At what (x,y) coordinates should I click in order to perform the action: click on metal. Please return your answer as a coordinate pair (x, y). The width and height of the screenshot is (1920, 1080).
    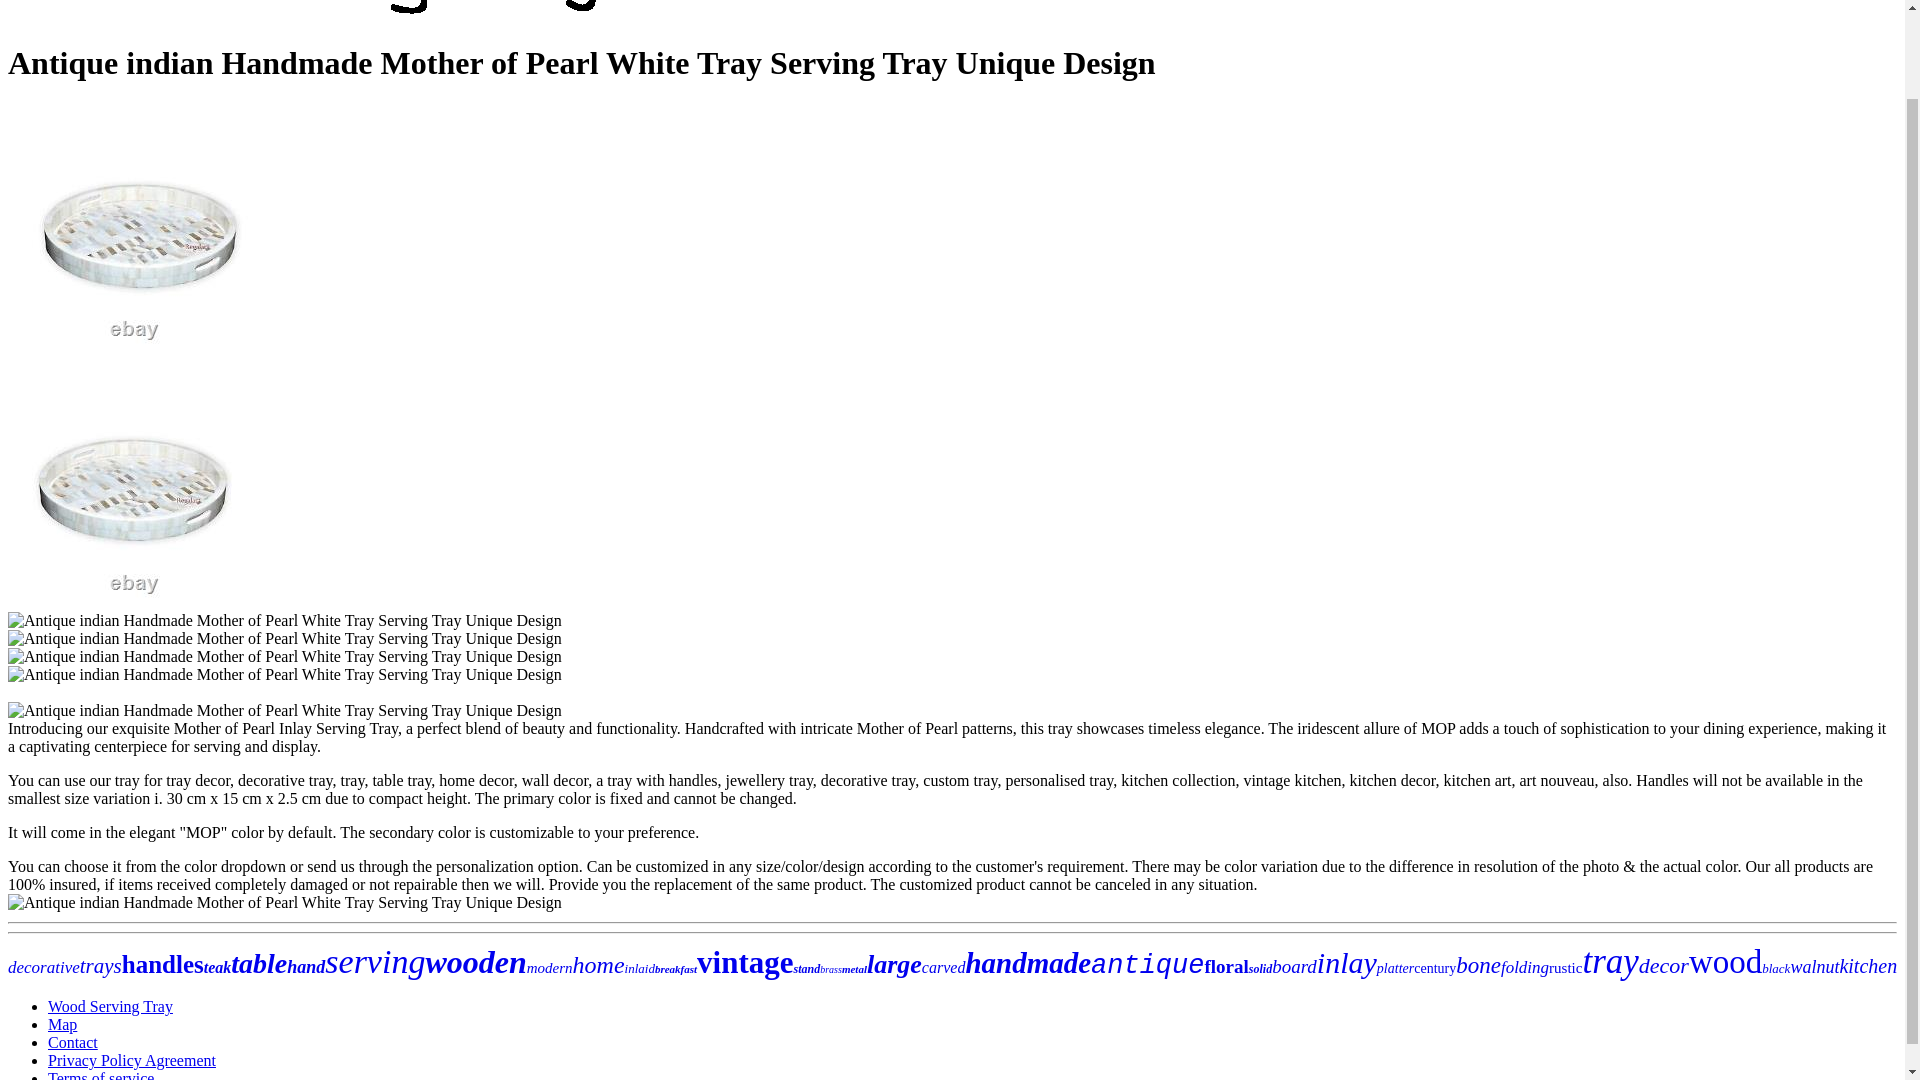
    Looking at the image, I should click on (854, 969).